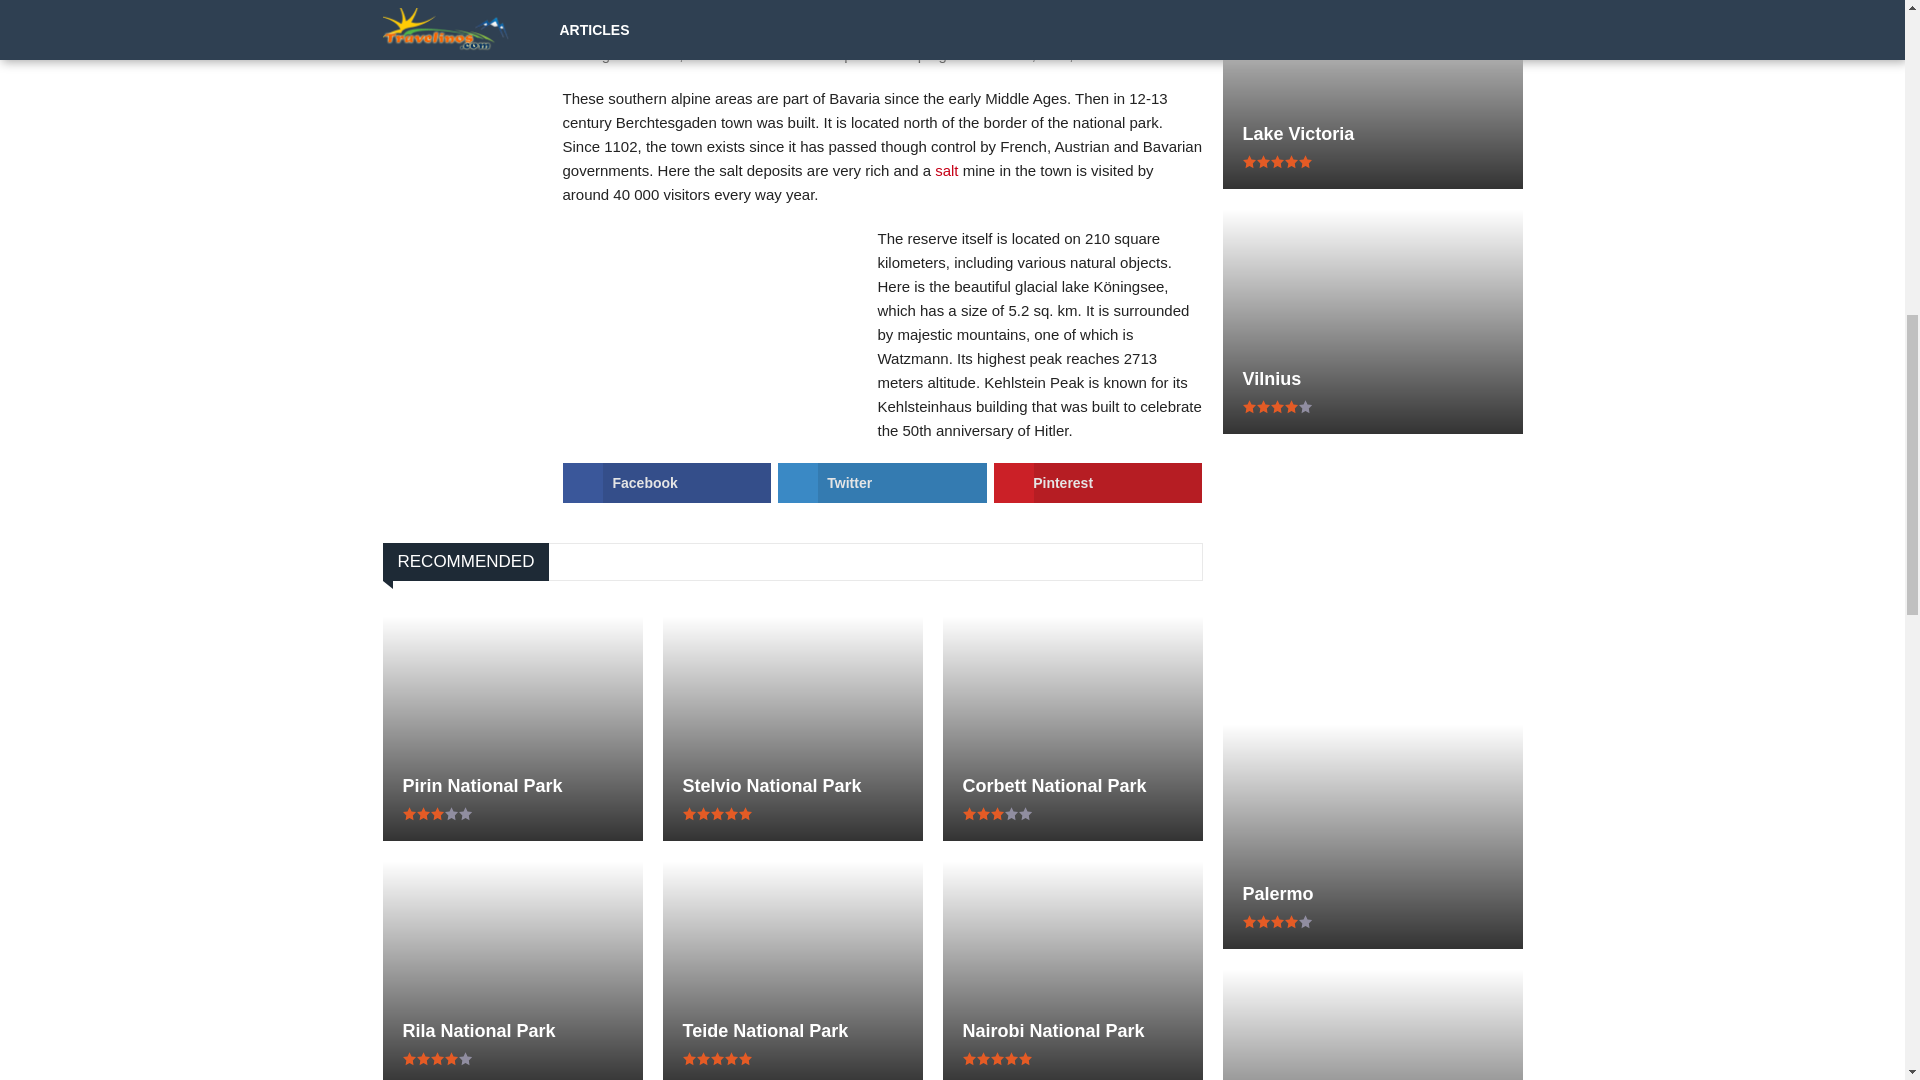  Describe the element at coordinates (792, 786) in the screenshot. I see `Stelvio National Park` at that location.